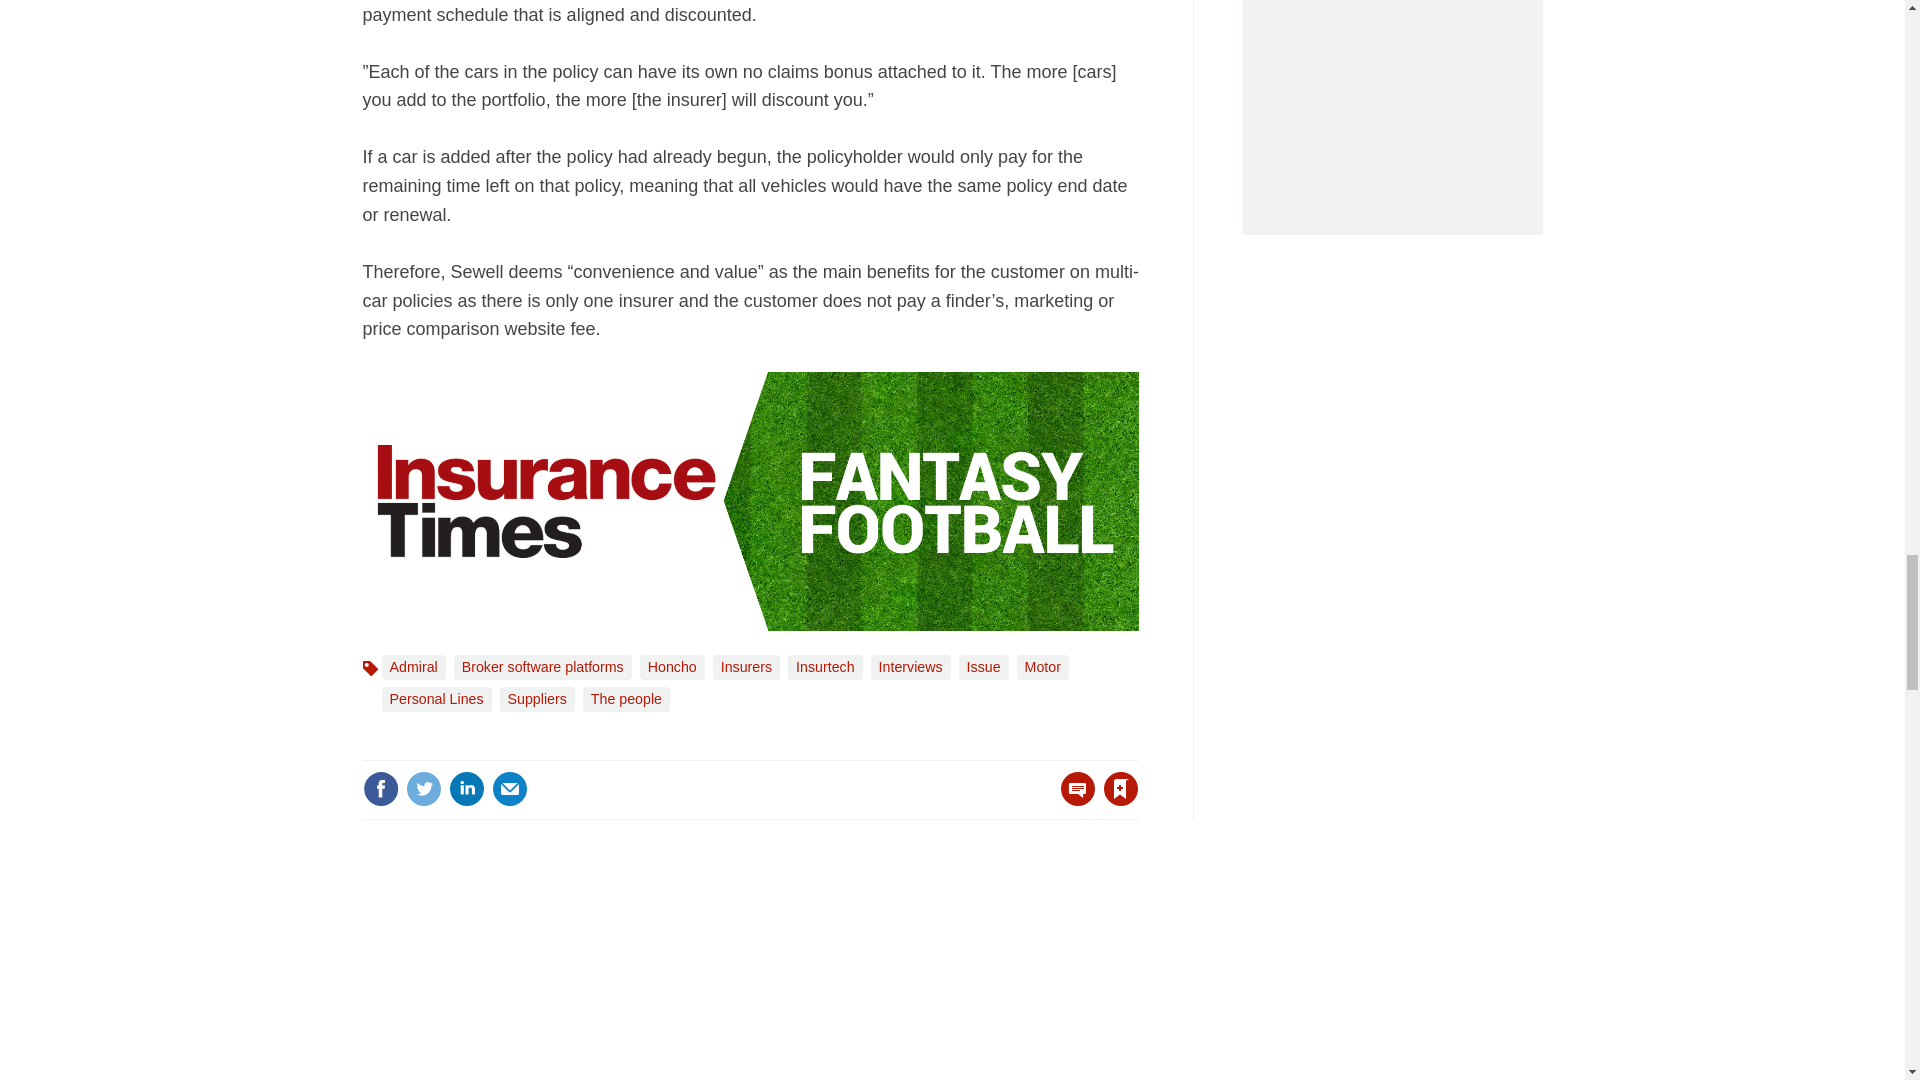 This screenshot has width=1920, height=1080. I want to click on Email this article, so click(510, 788).